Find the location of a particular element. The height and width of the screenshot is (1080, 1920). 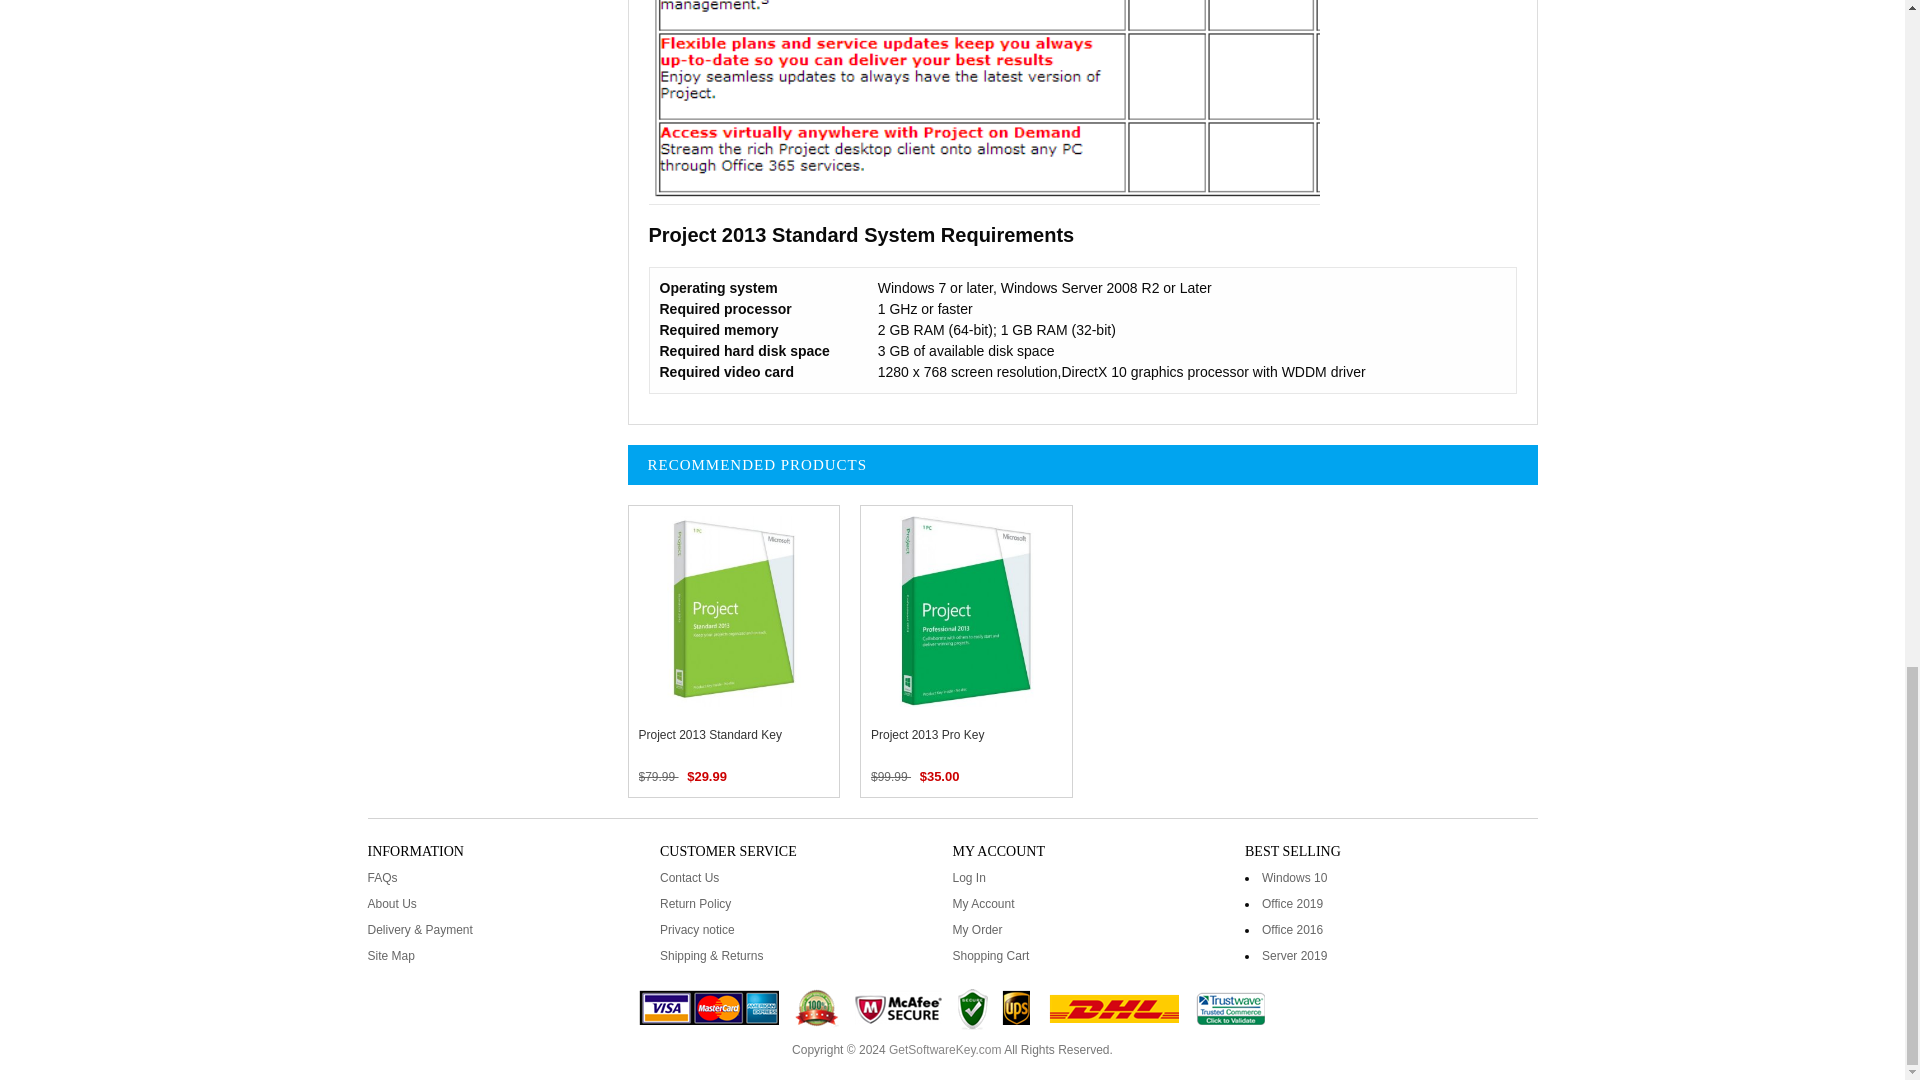

 Project 2013 Standard Key  is located at coordinates (733, 612).